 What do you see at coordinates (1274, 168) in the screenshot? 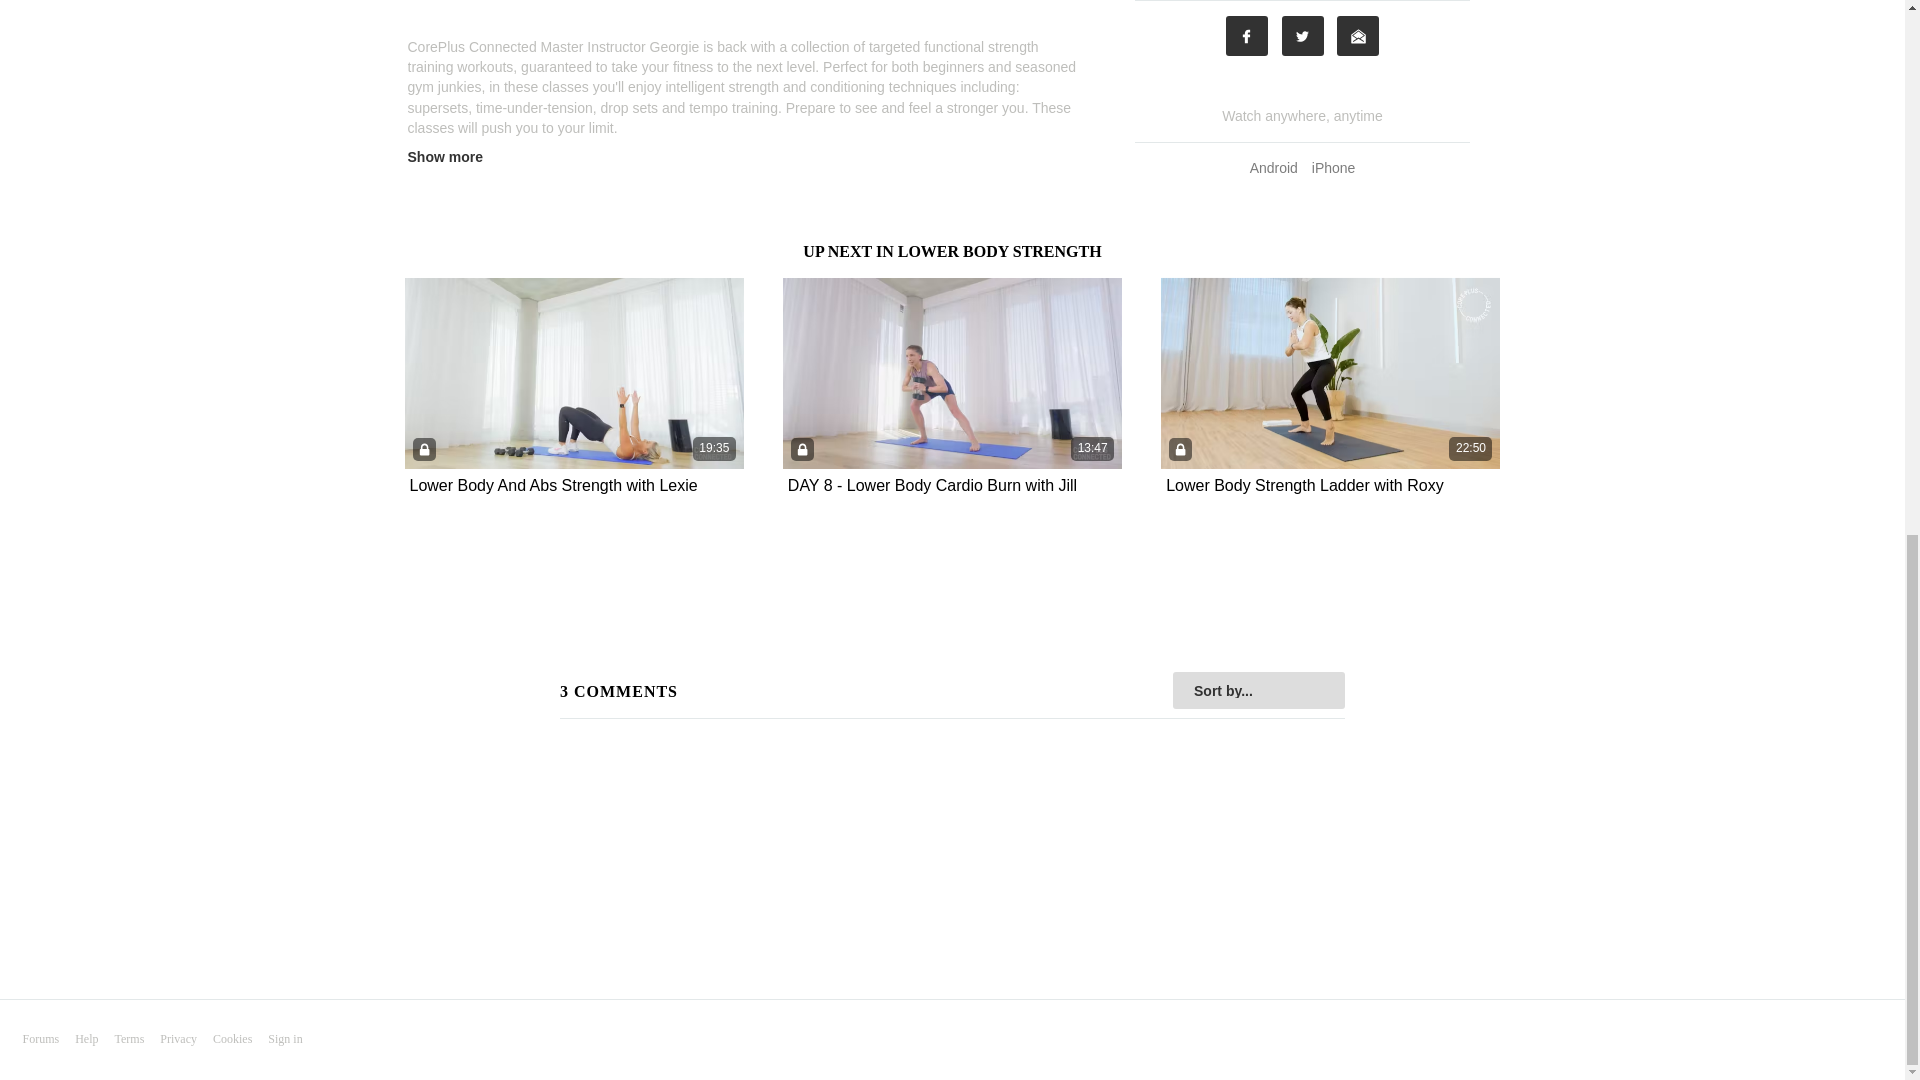
I see `Android` at bounding box center [1274, 168].